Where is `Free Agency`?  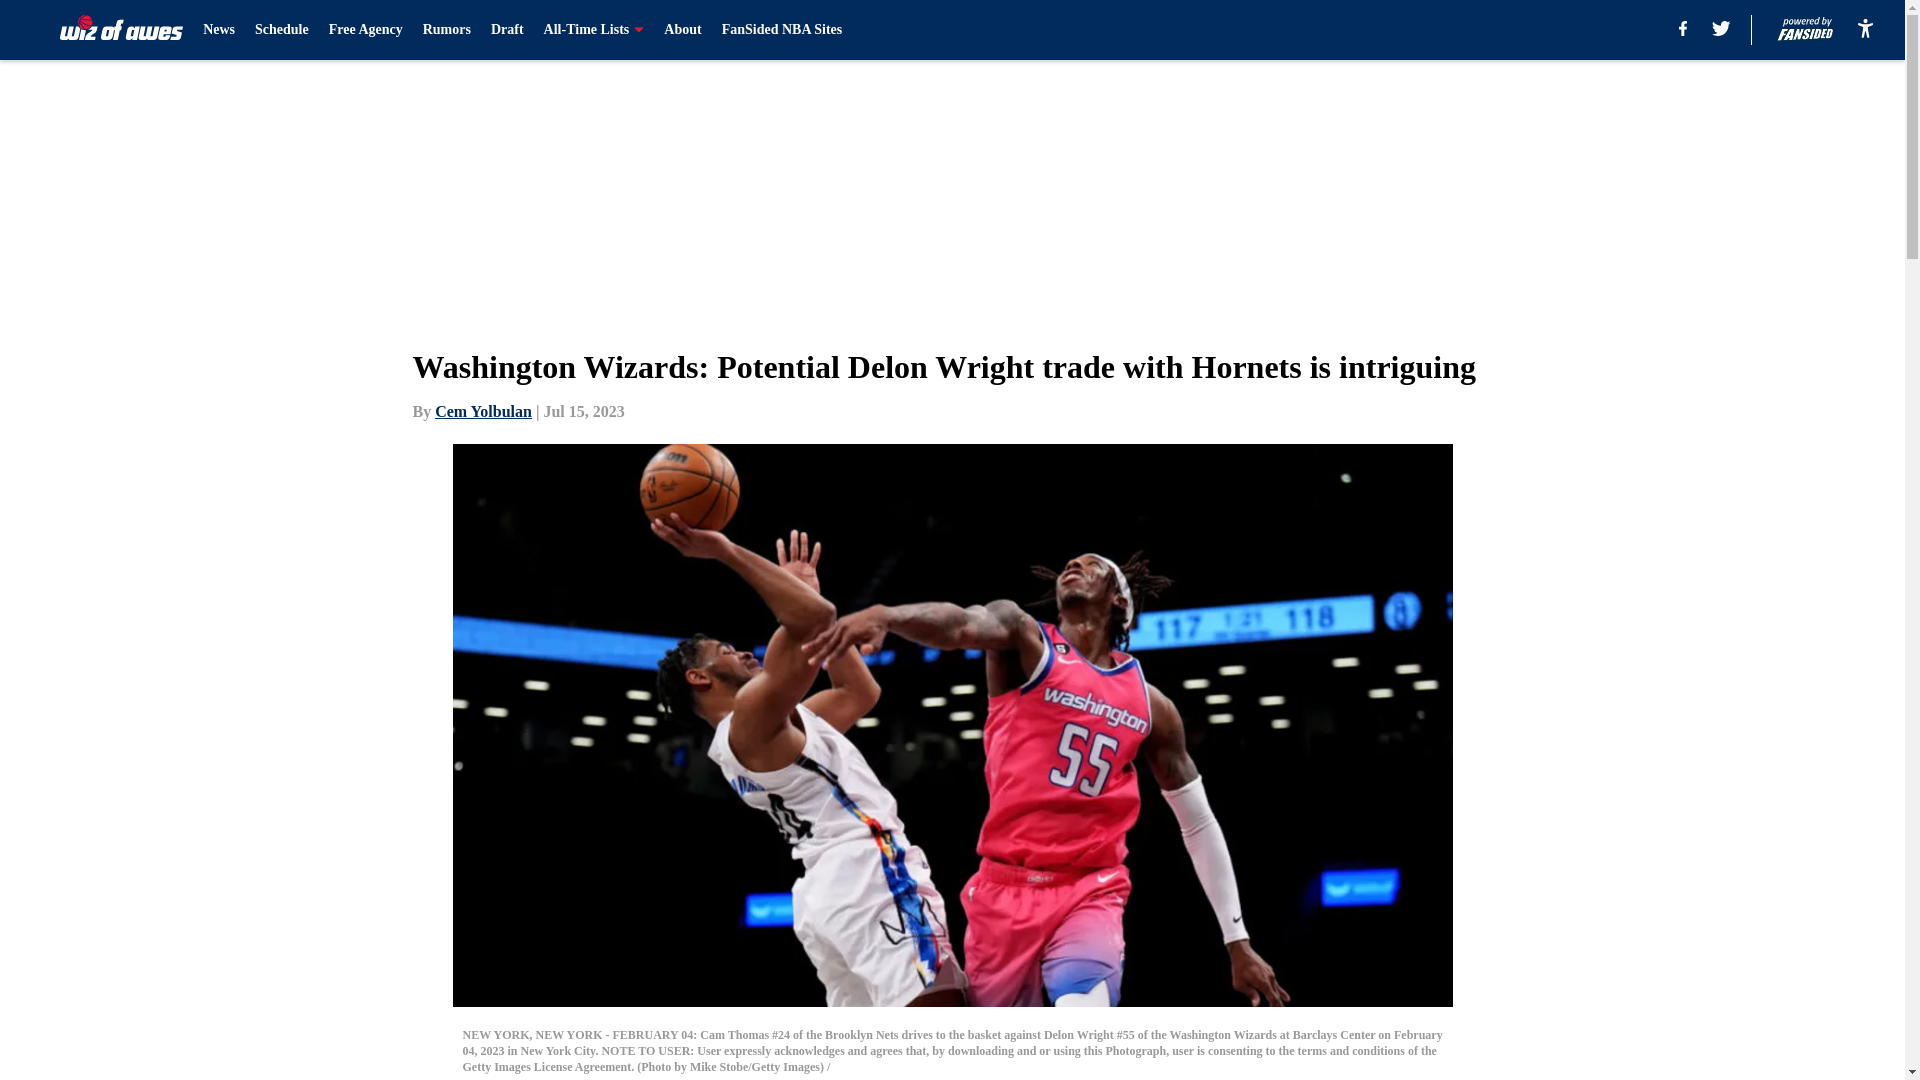
Free Agency is located at coordinates (366, 30).